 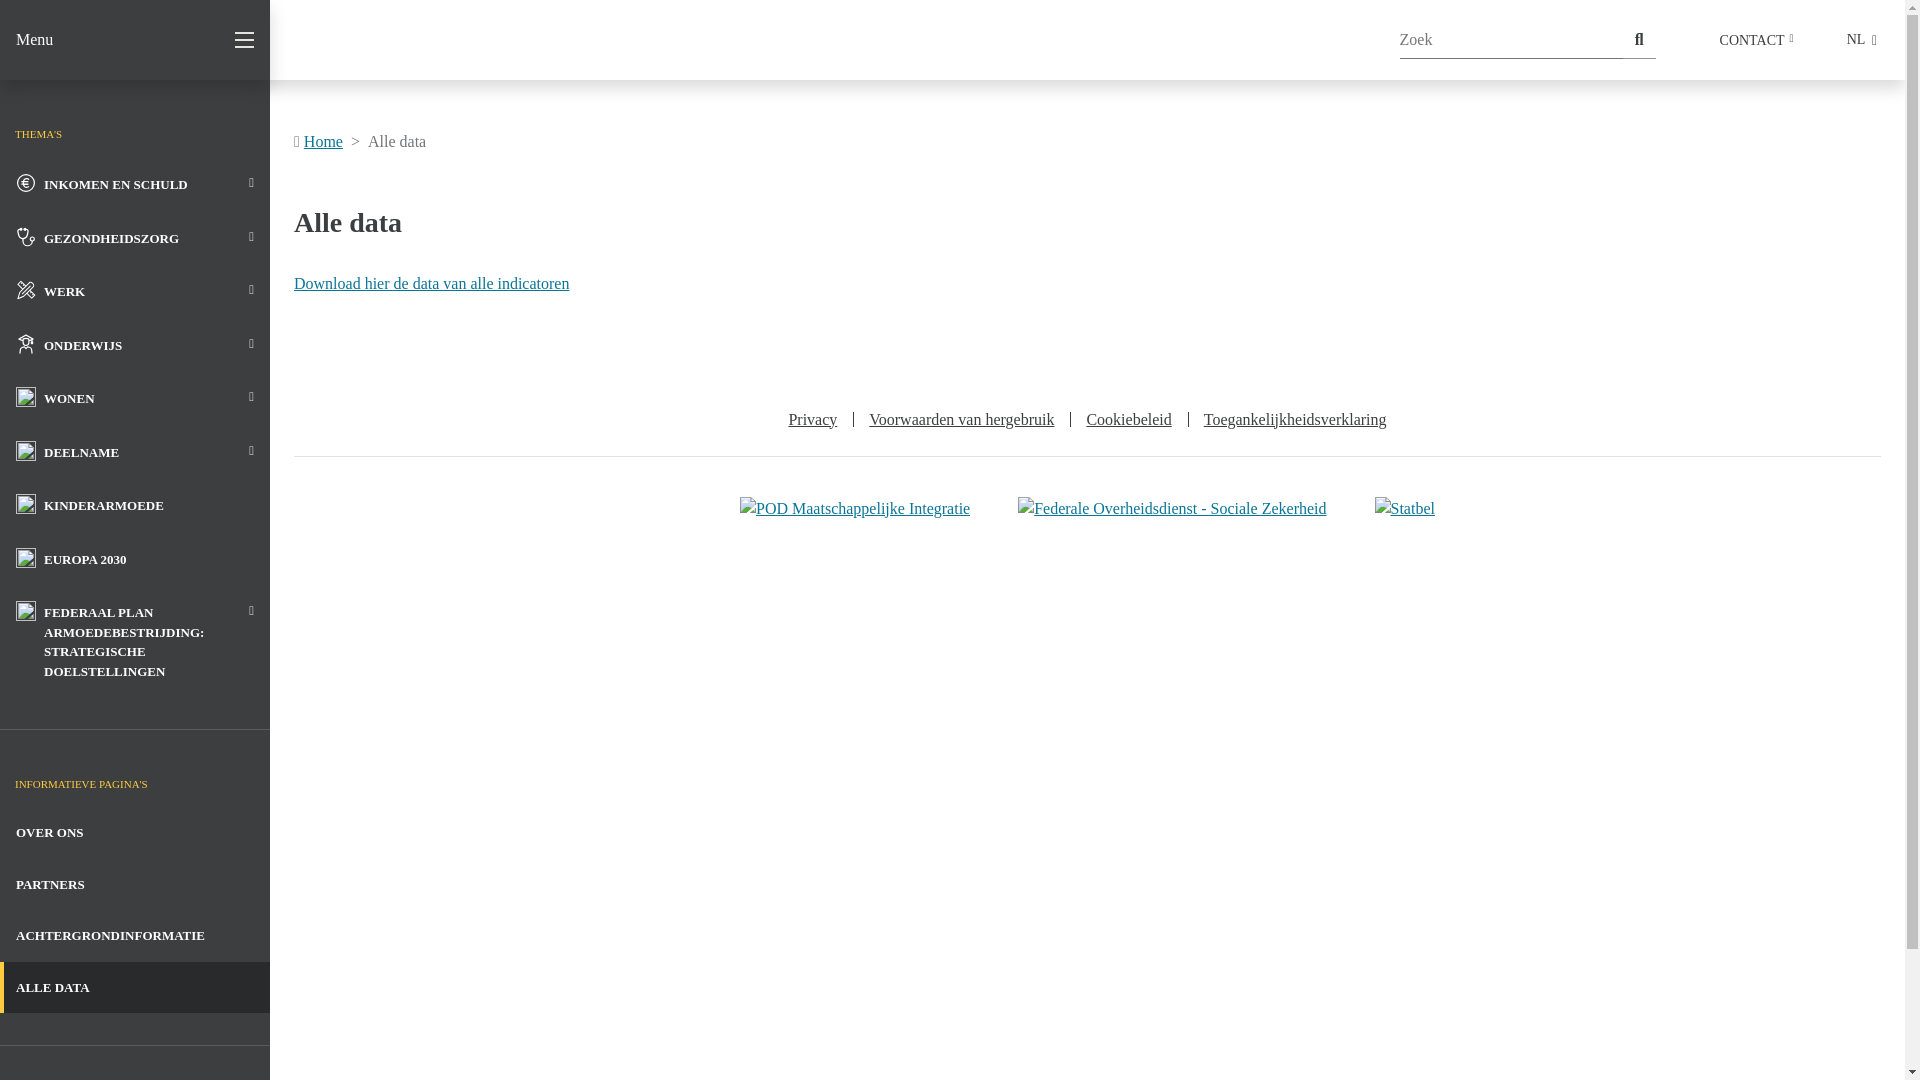 I want to click on ONDERWIJS, so click(x=135, y=345).